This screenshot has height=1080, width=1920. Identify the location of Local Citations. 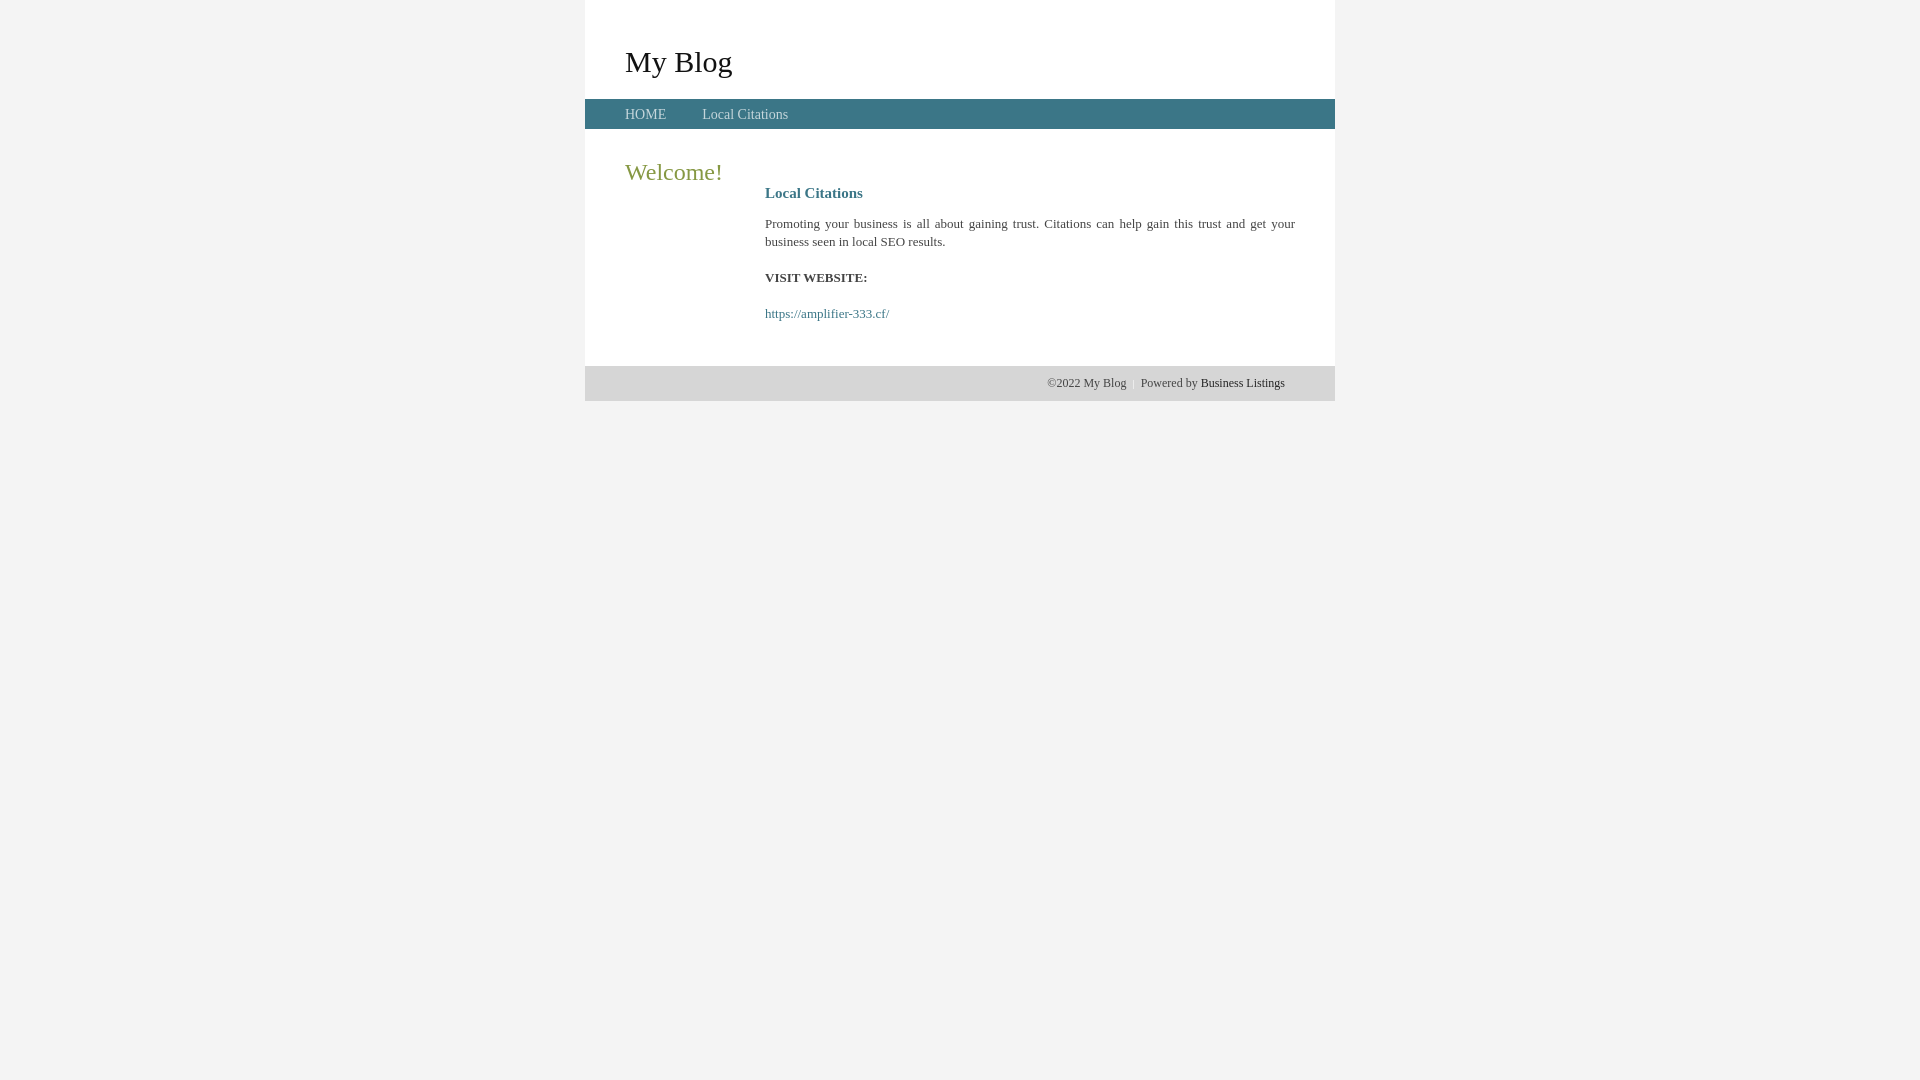
(745, 114).